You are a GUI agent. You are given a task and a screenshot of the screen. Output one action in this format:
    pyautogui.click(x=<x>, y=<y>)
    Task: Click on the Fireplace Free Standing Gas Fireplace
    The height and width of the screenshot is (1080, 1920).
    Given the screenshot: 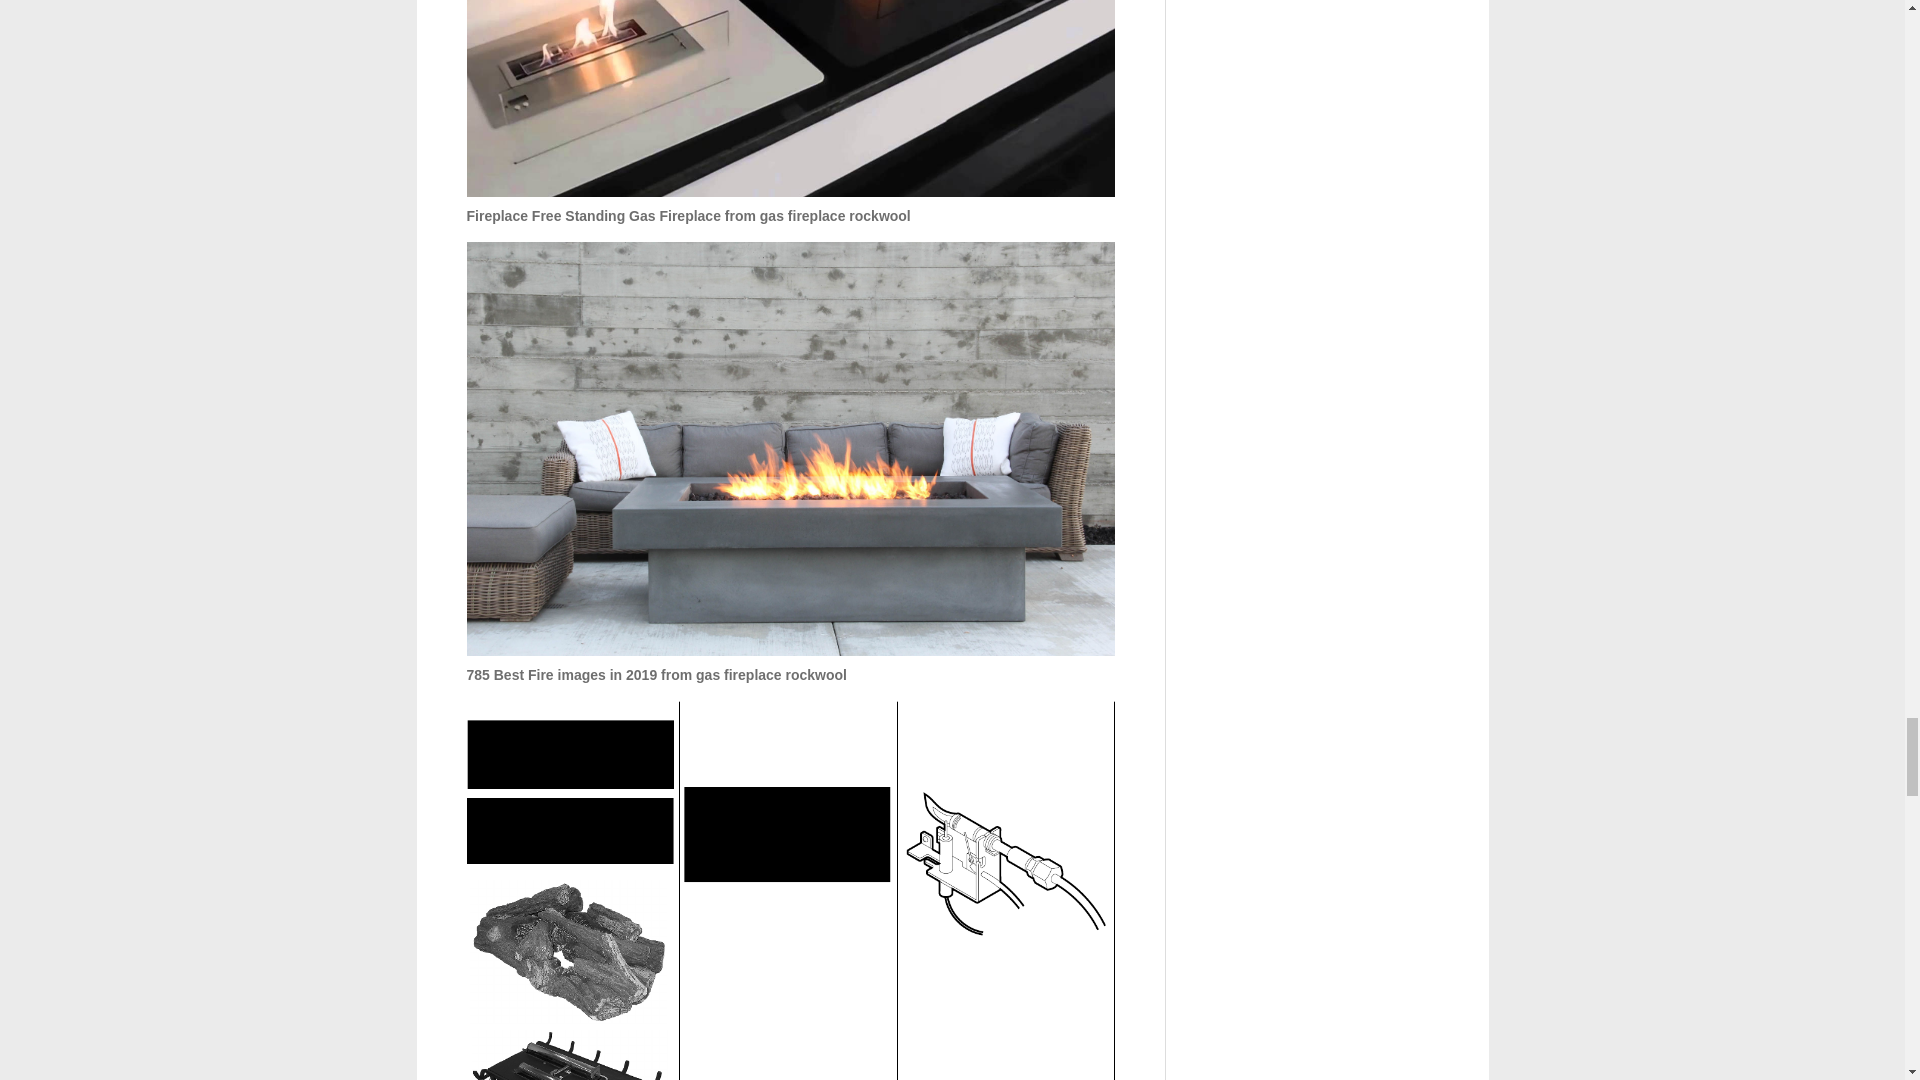 What is the action you would take?
    pyautogui.click(x=790, y=98)
    